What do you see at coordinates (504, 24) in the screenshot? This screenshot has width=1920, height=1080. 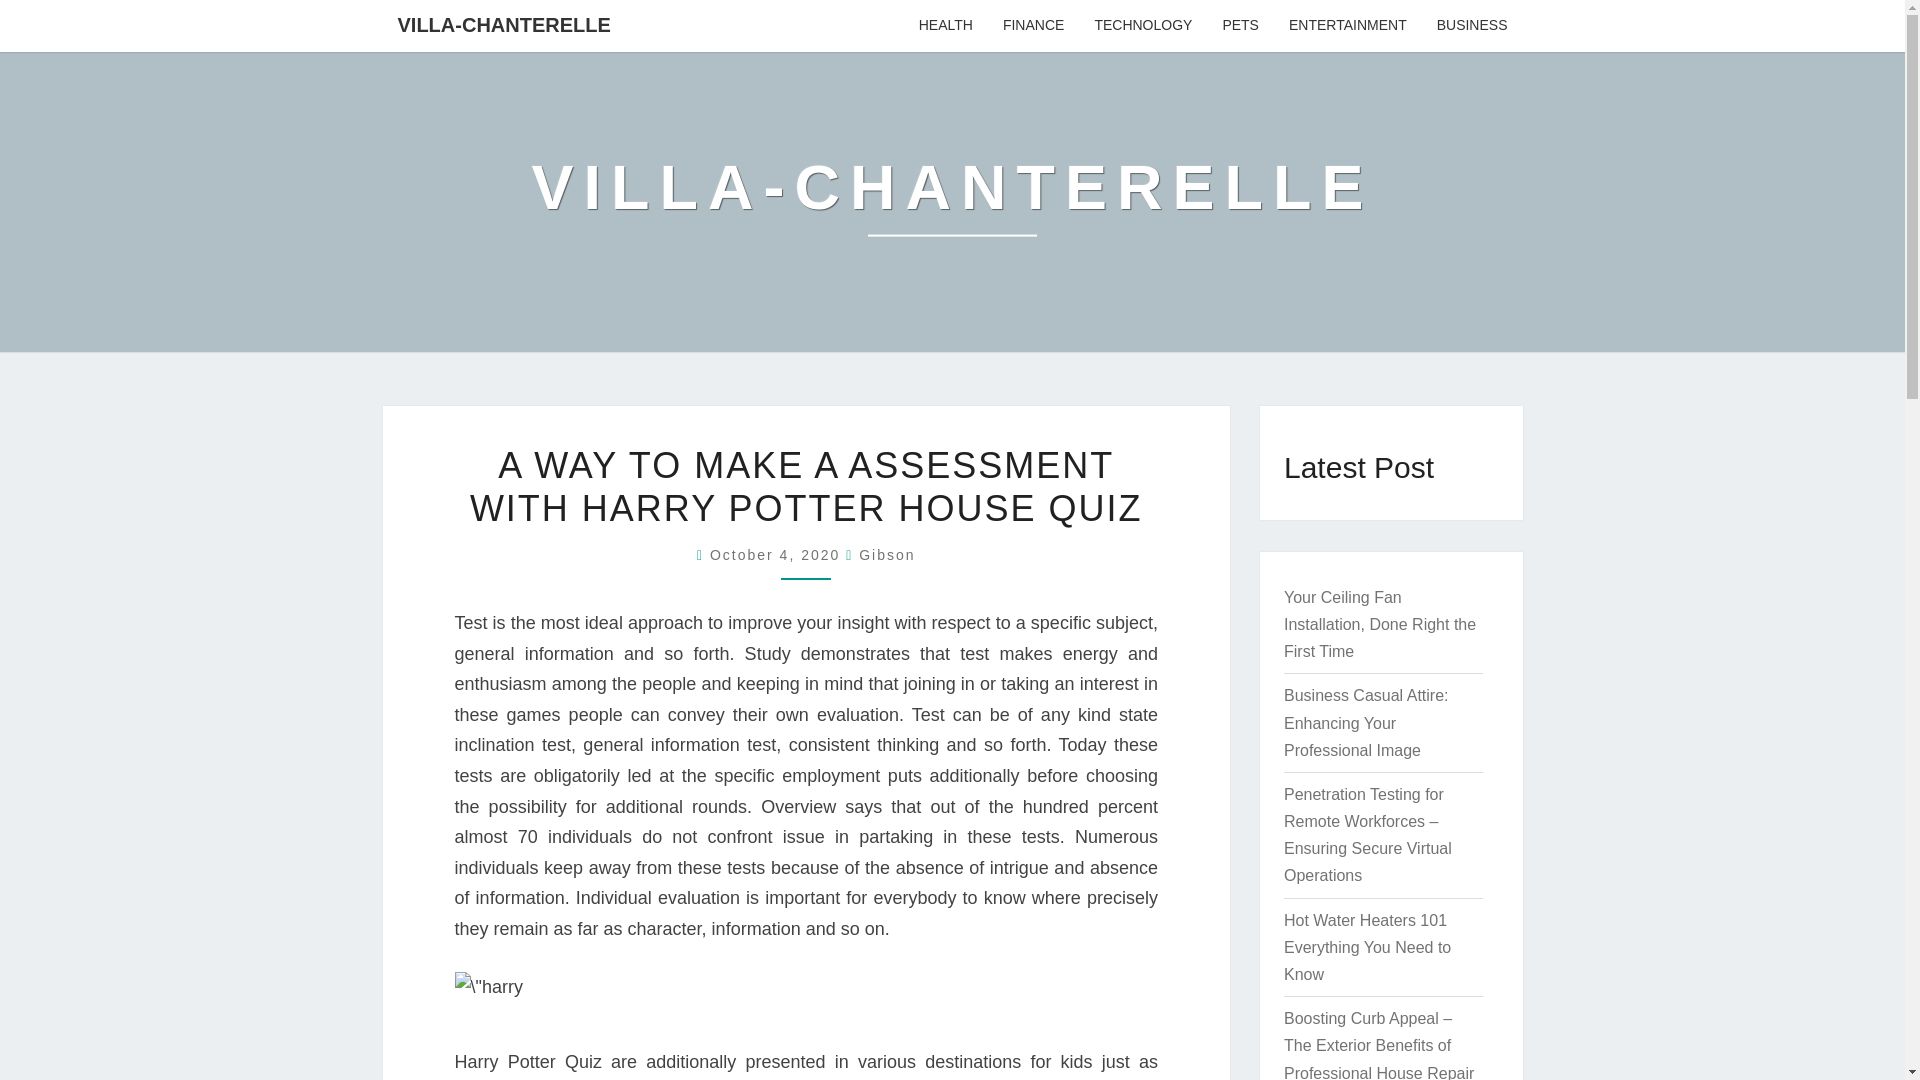 I see `VILLA-CHANTERELLE` at bounding box center [504, 24].